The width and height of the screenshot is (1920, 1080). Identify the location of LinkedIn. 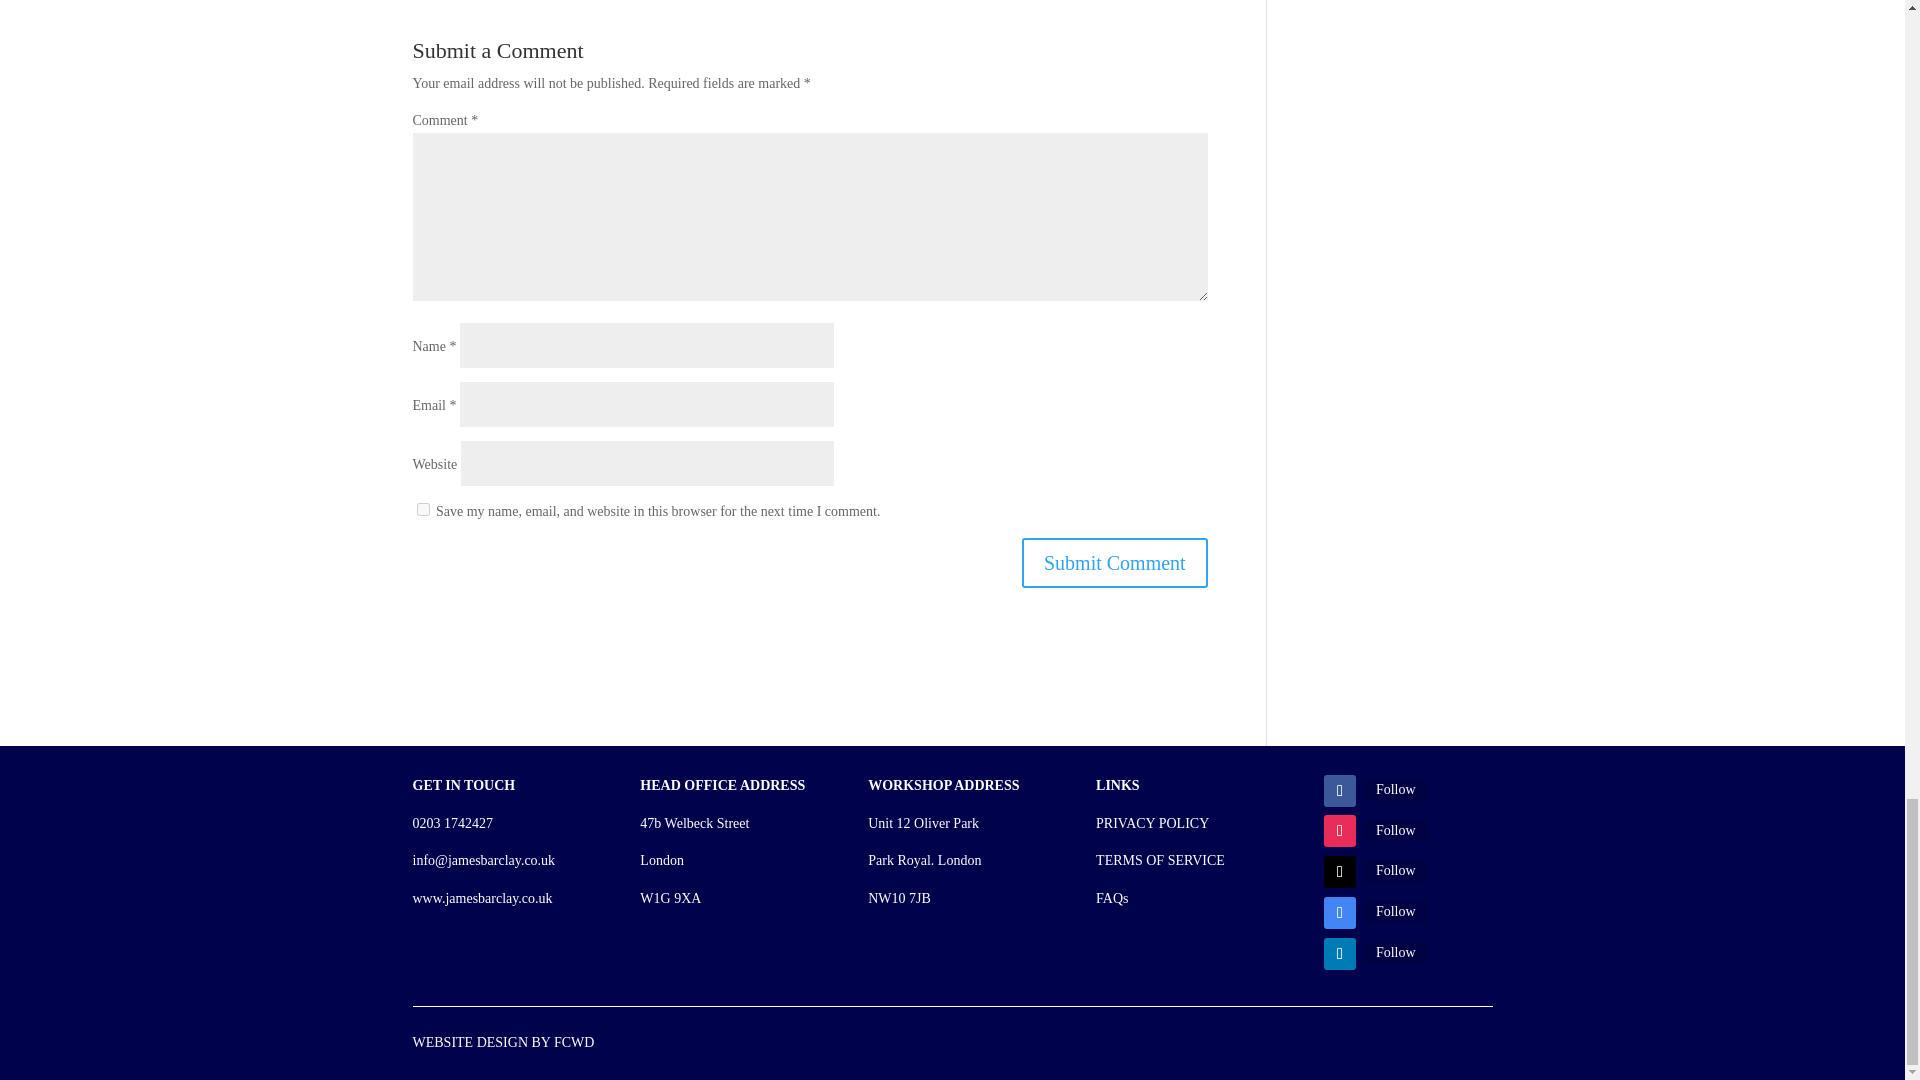
(1396, 952).